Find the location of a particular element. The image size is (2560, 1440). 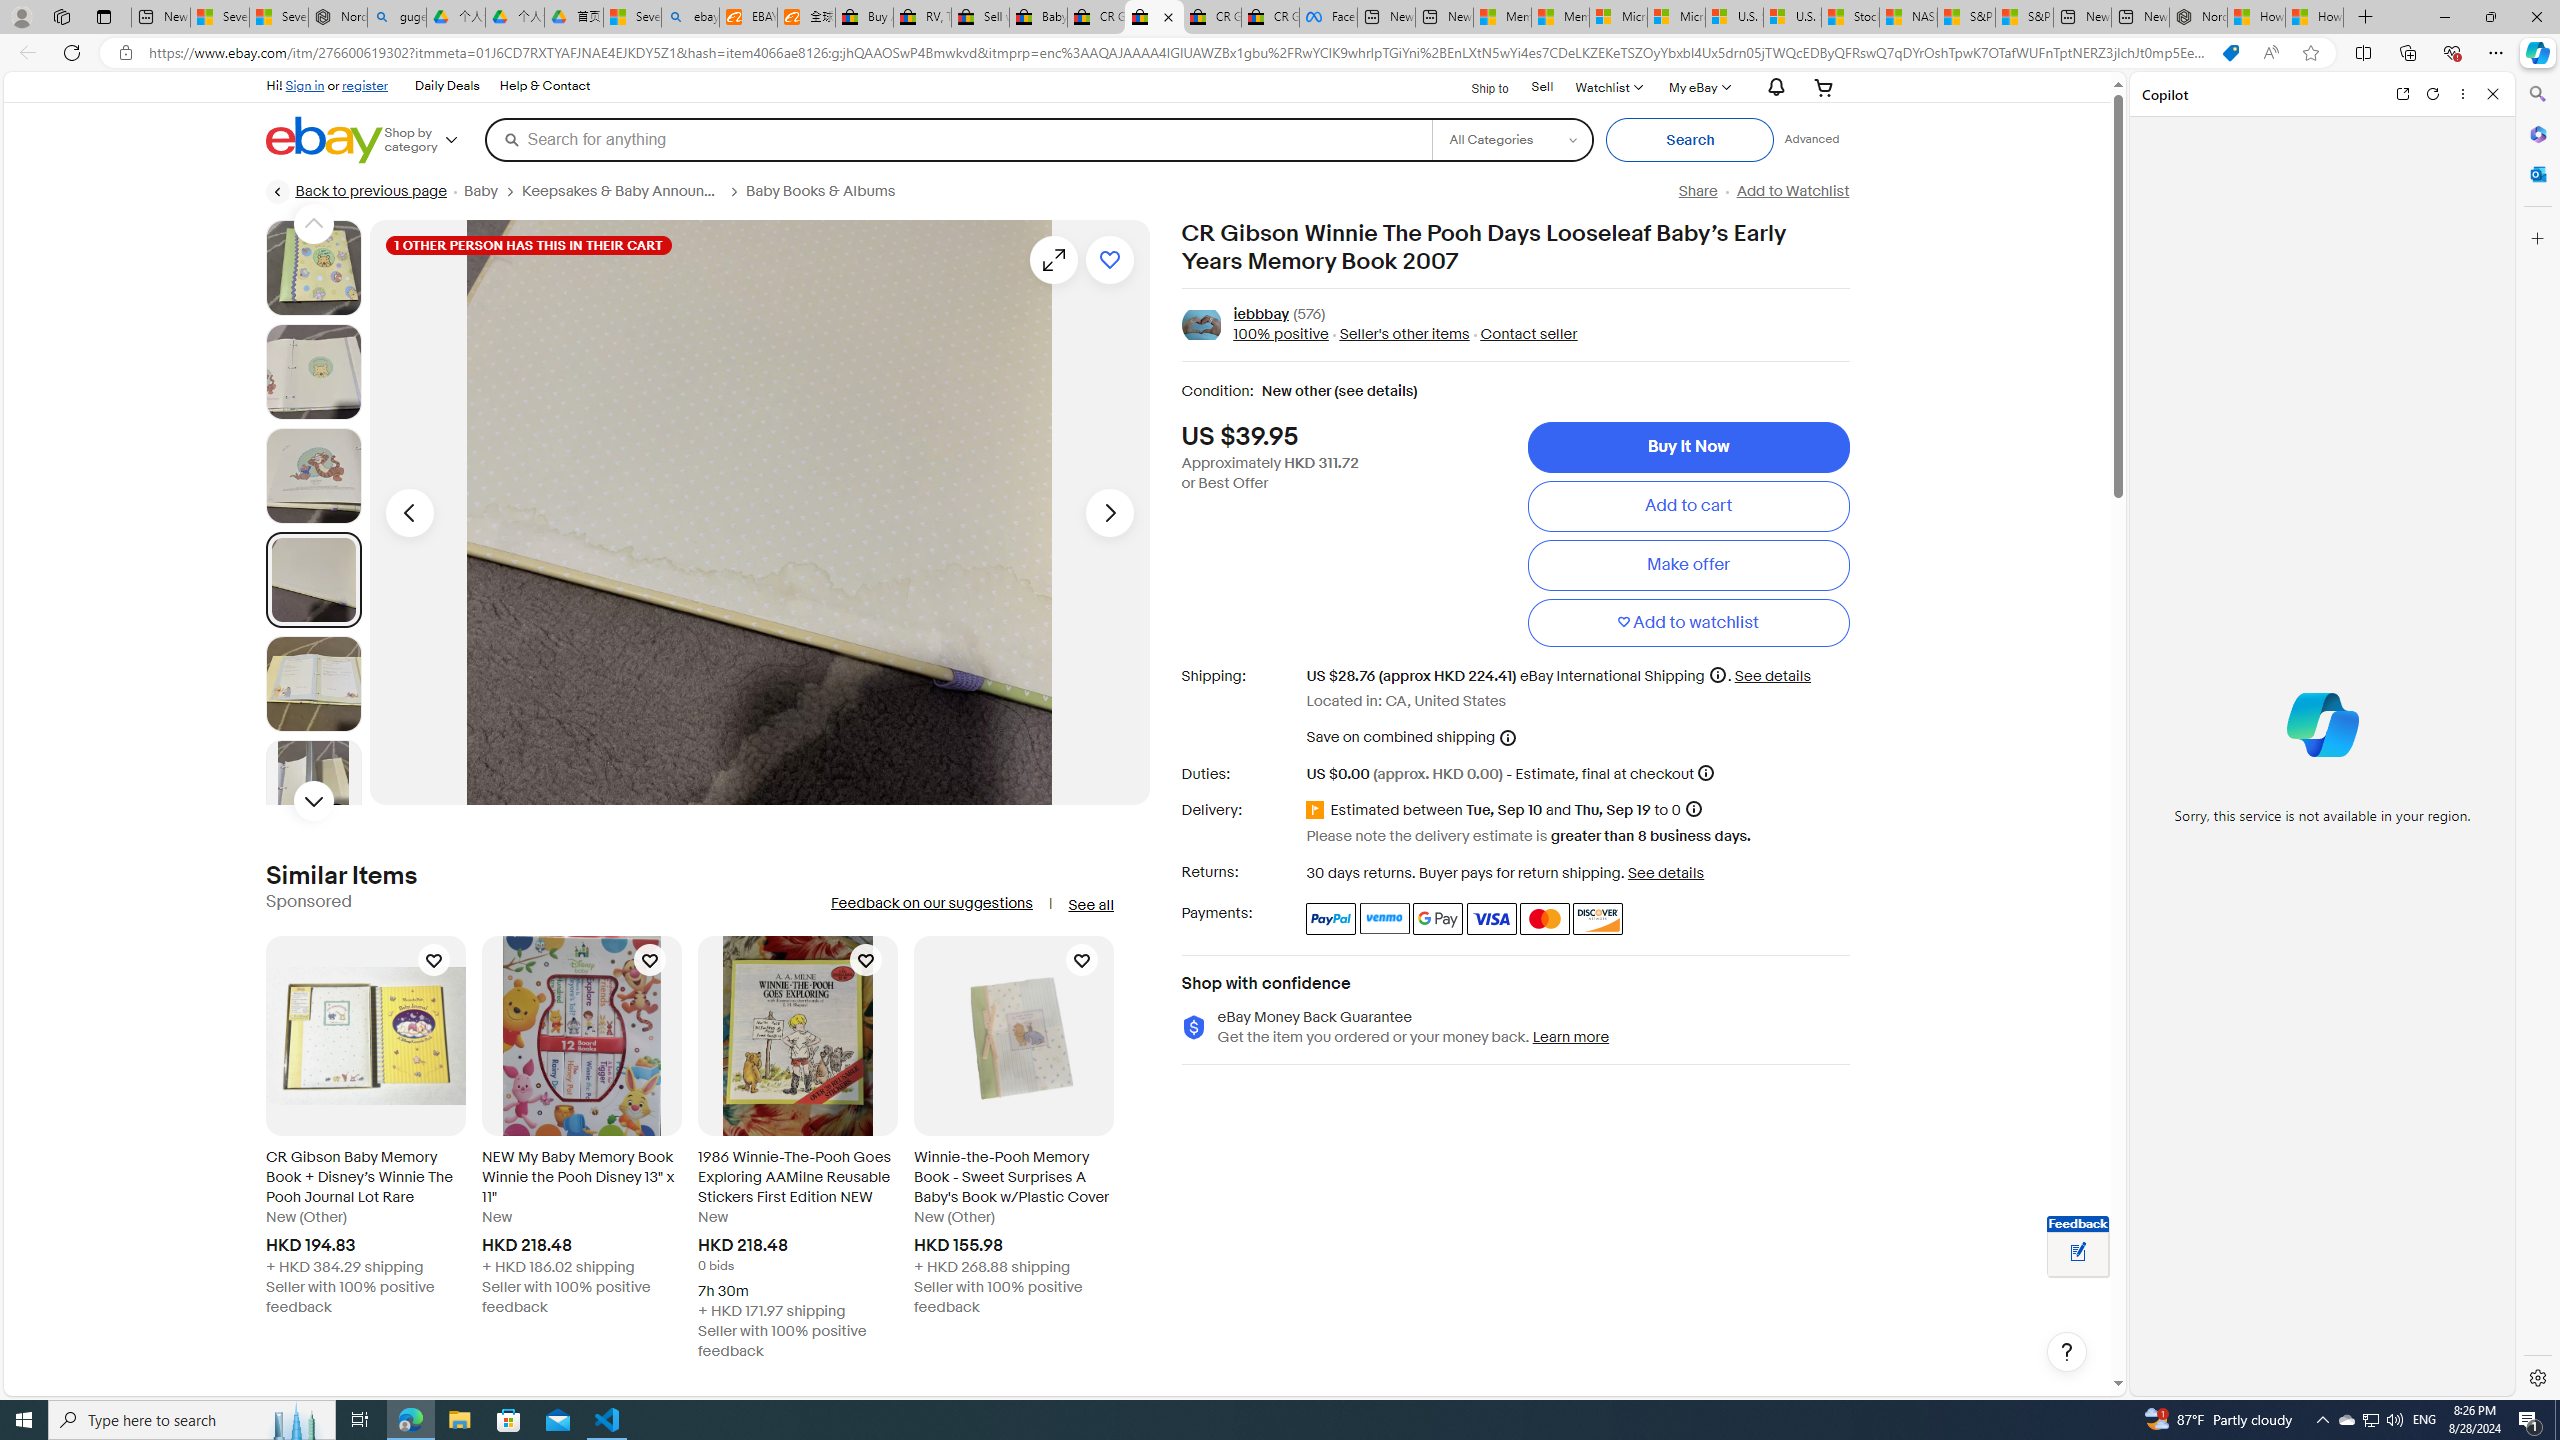

Daily Deals is located at coordinates (448, 86).